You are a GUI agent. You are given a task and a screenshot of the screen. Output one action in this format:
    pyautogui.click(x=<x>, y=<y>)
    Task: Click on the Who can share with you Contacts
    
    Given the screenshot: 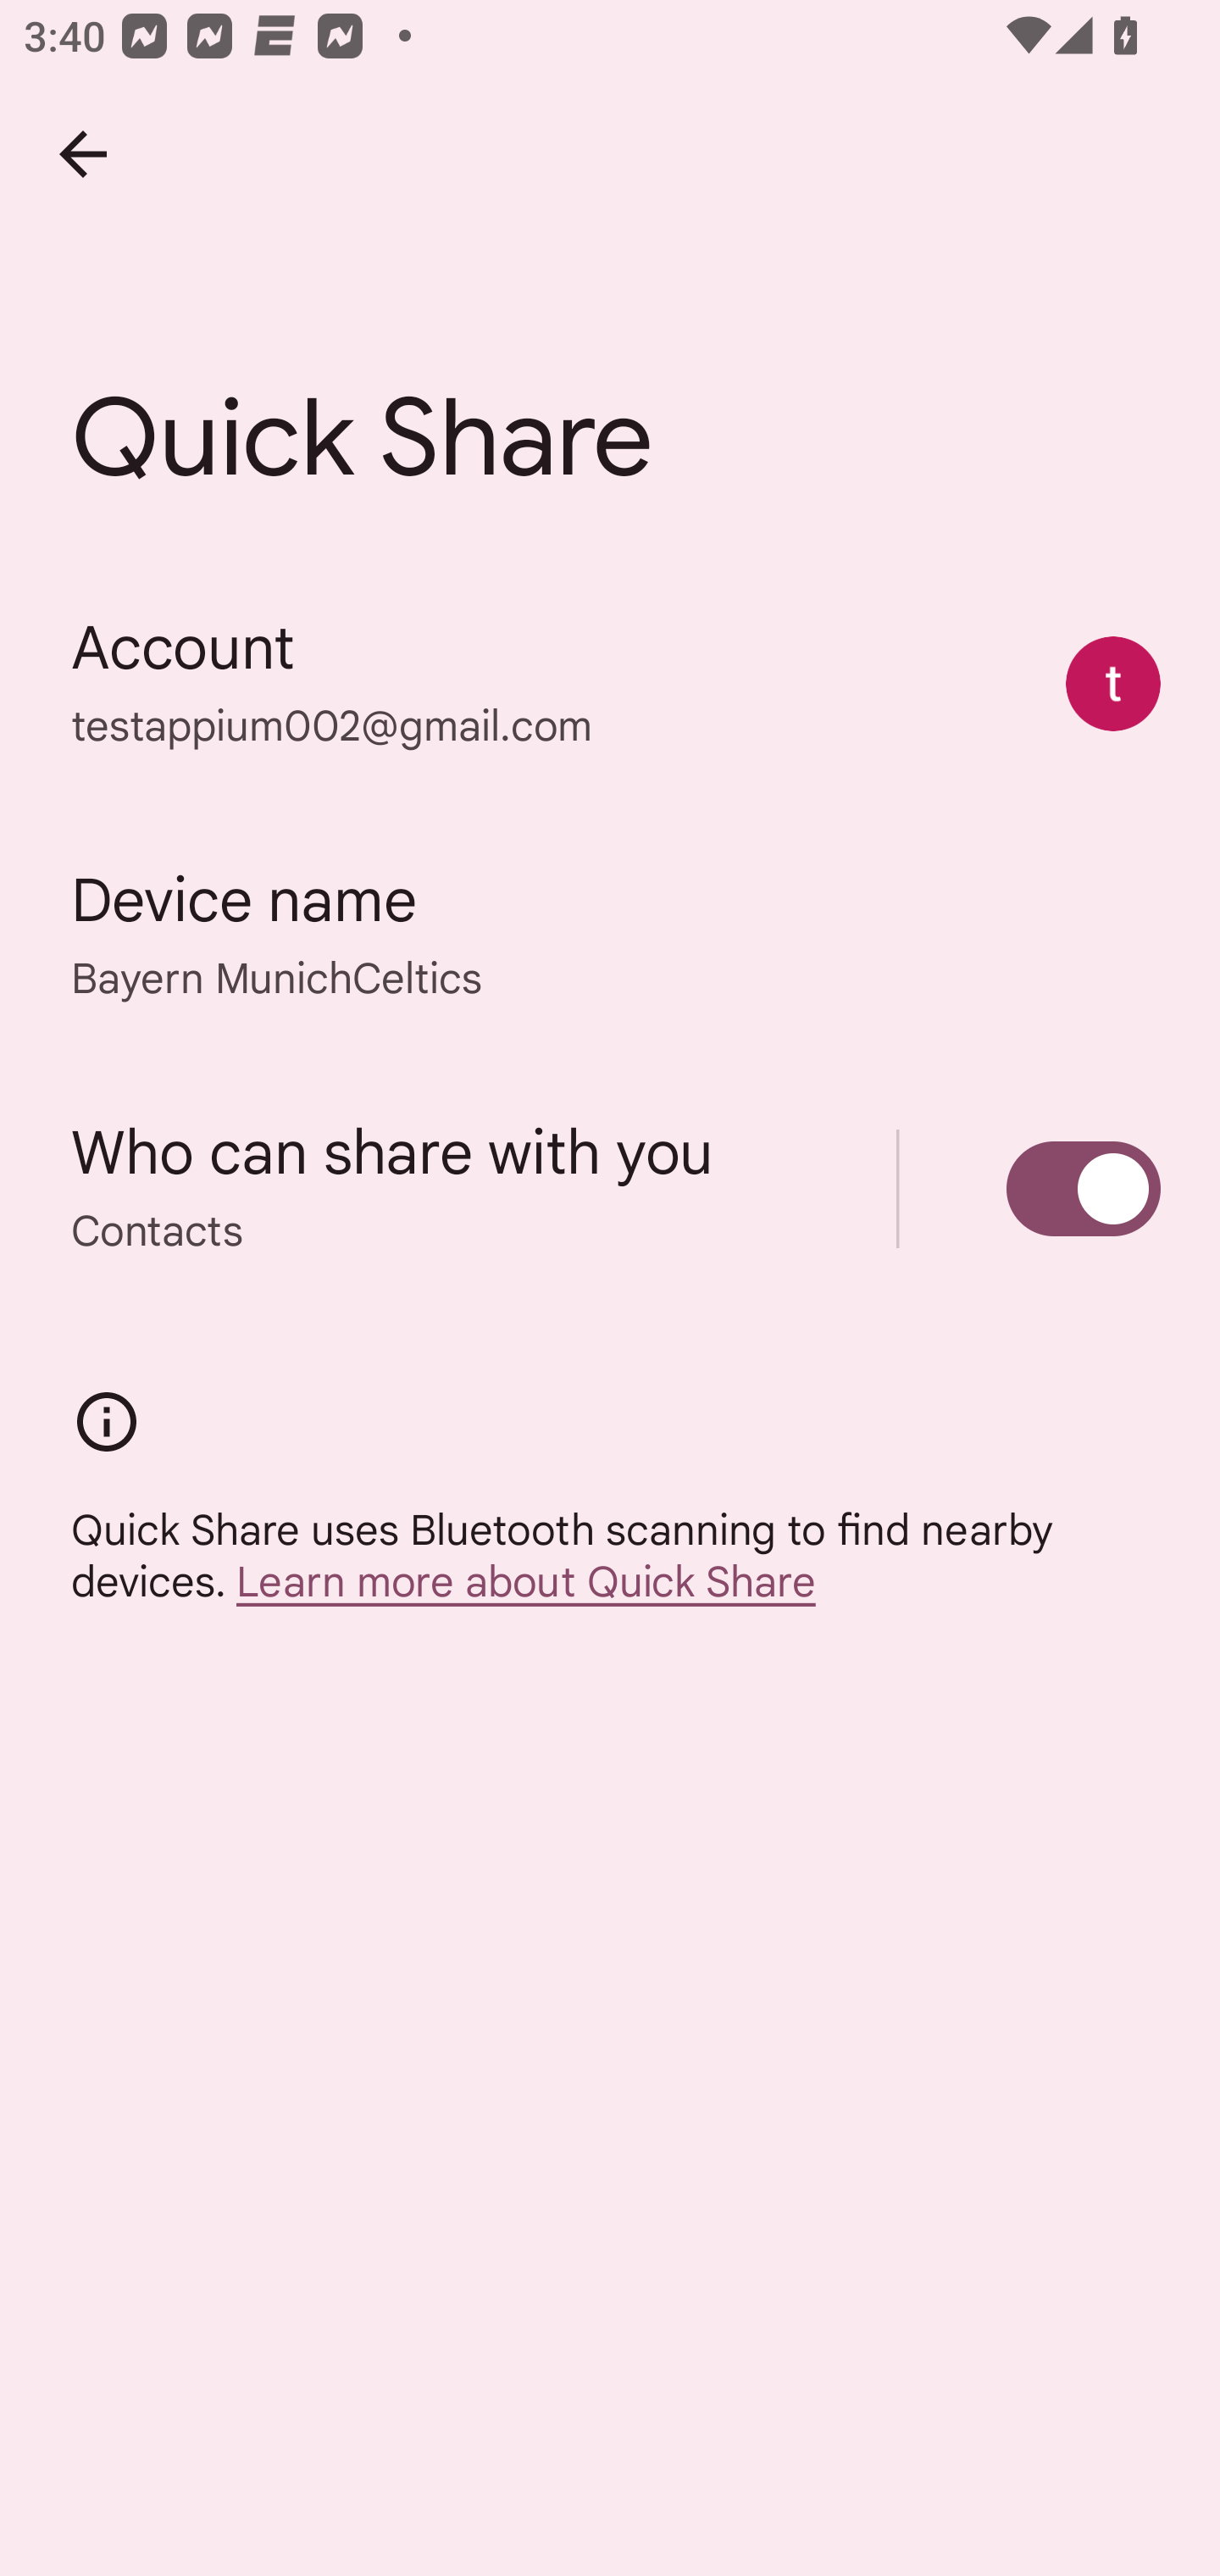 What is the action you would take?
    pyautogui.click(x=610, y=1188)
    